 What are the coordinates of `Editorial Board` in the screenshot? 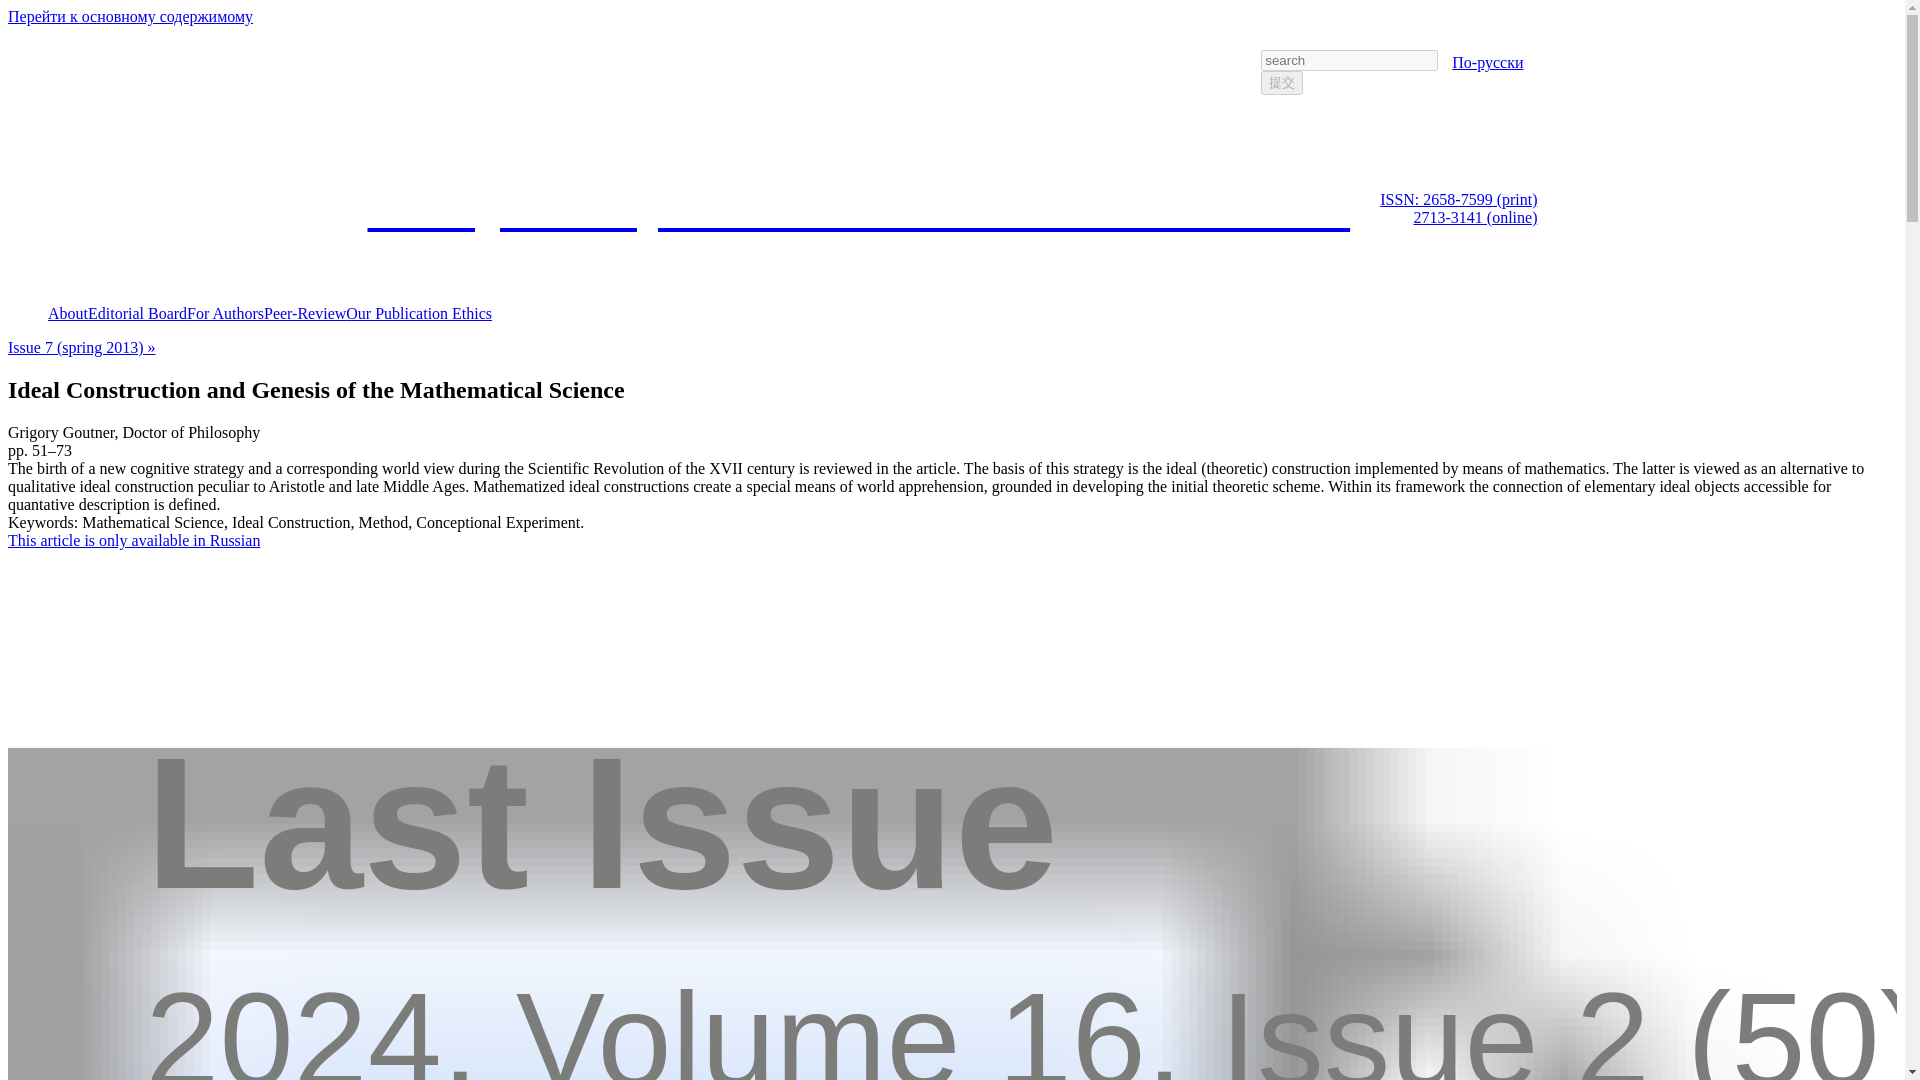 It's located at (137, 312).